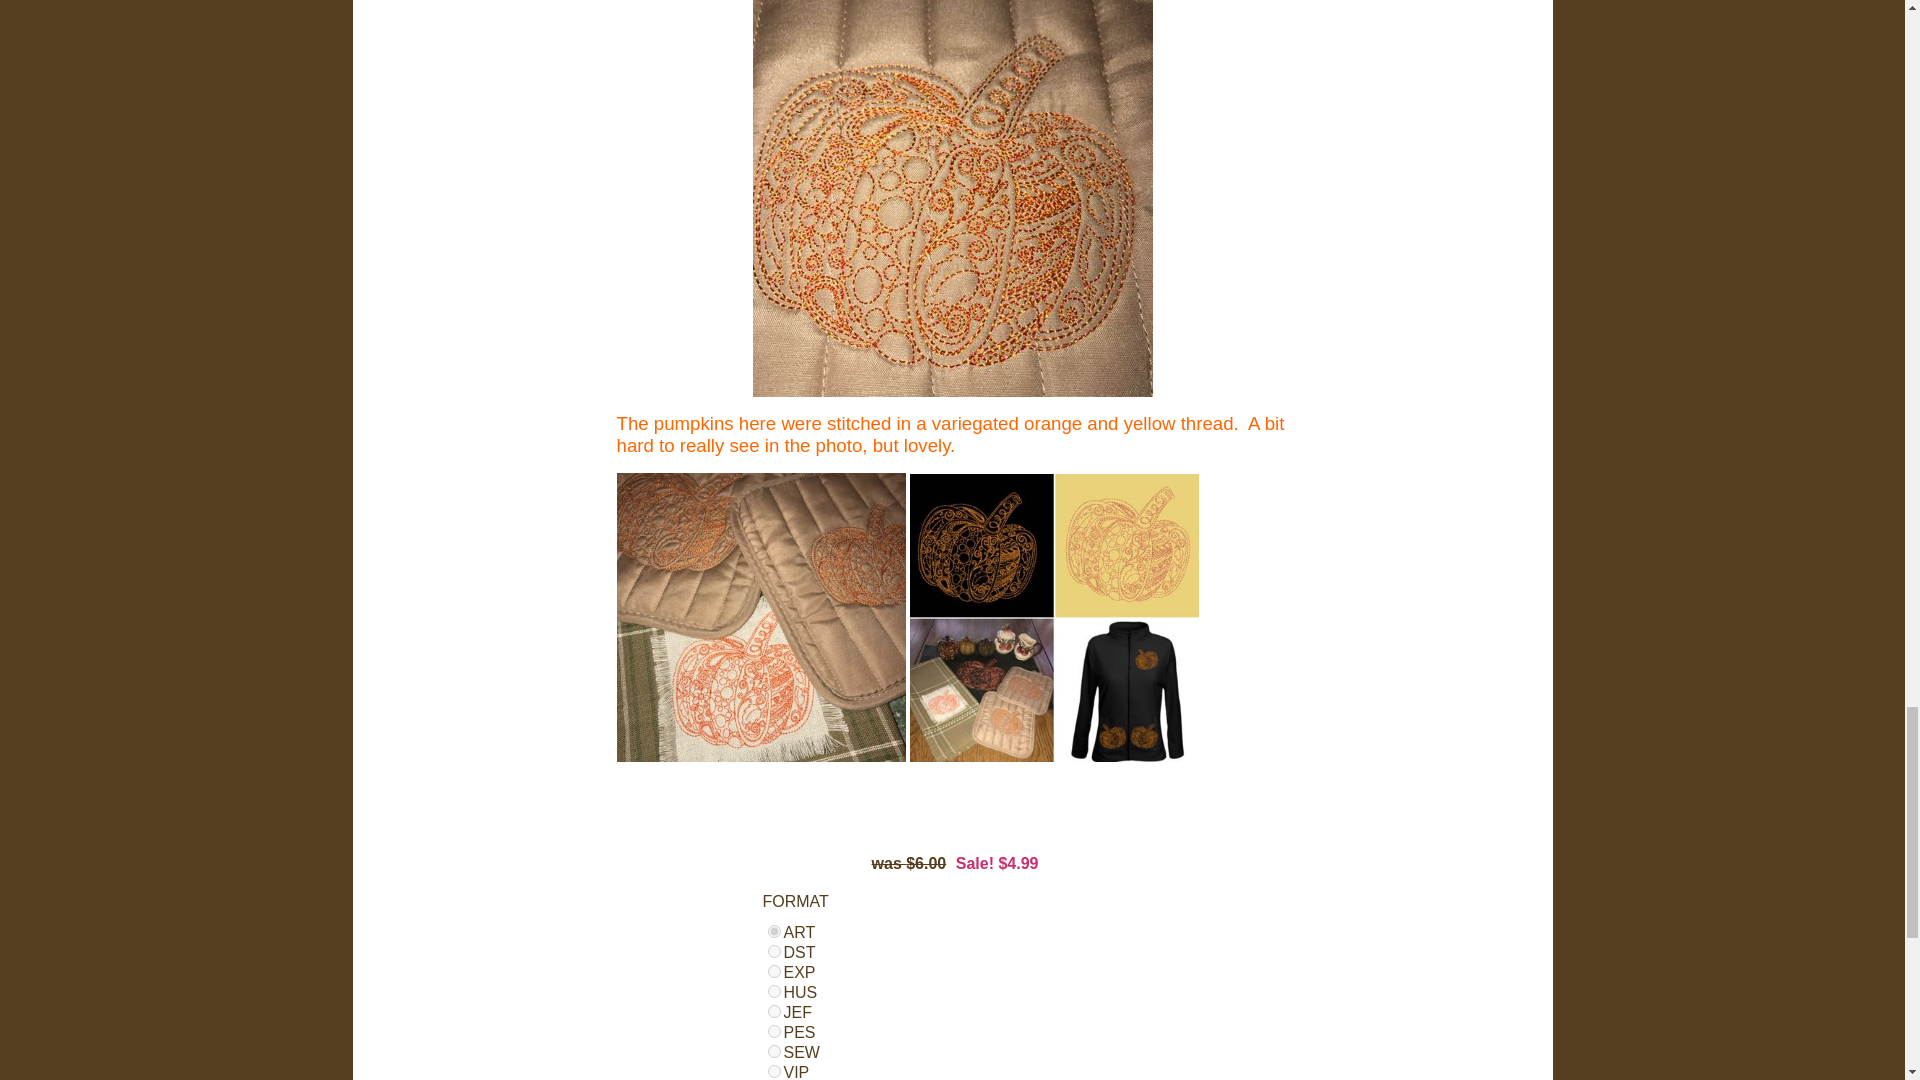  I want to click on ART, so click(774, 931).